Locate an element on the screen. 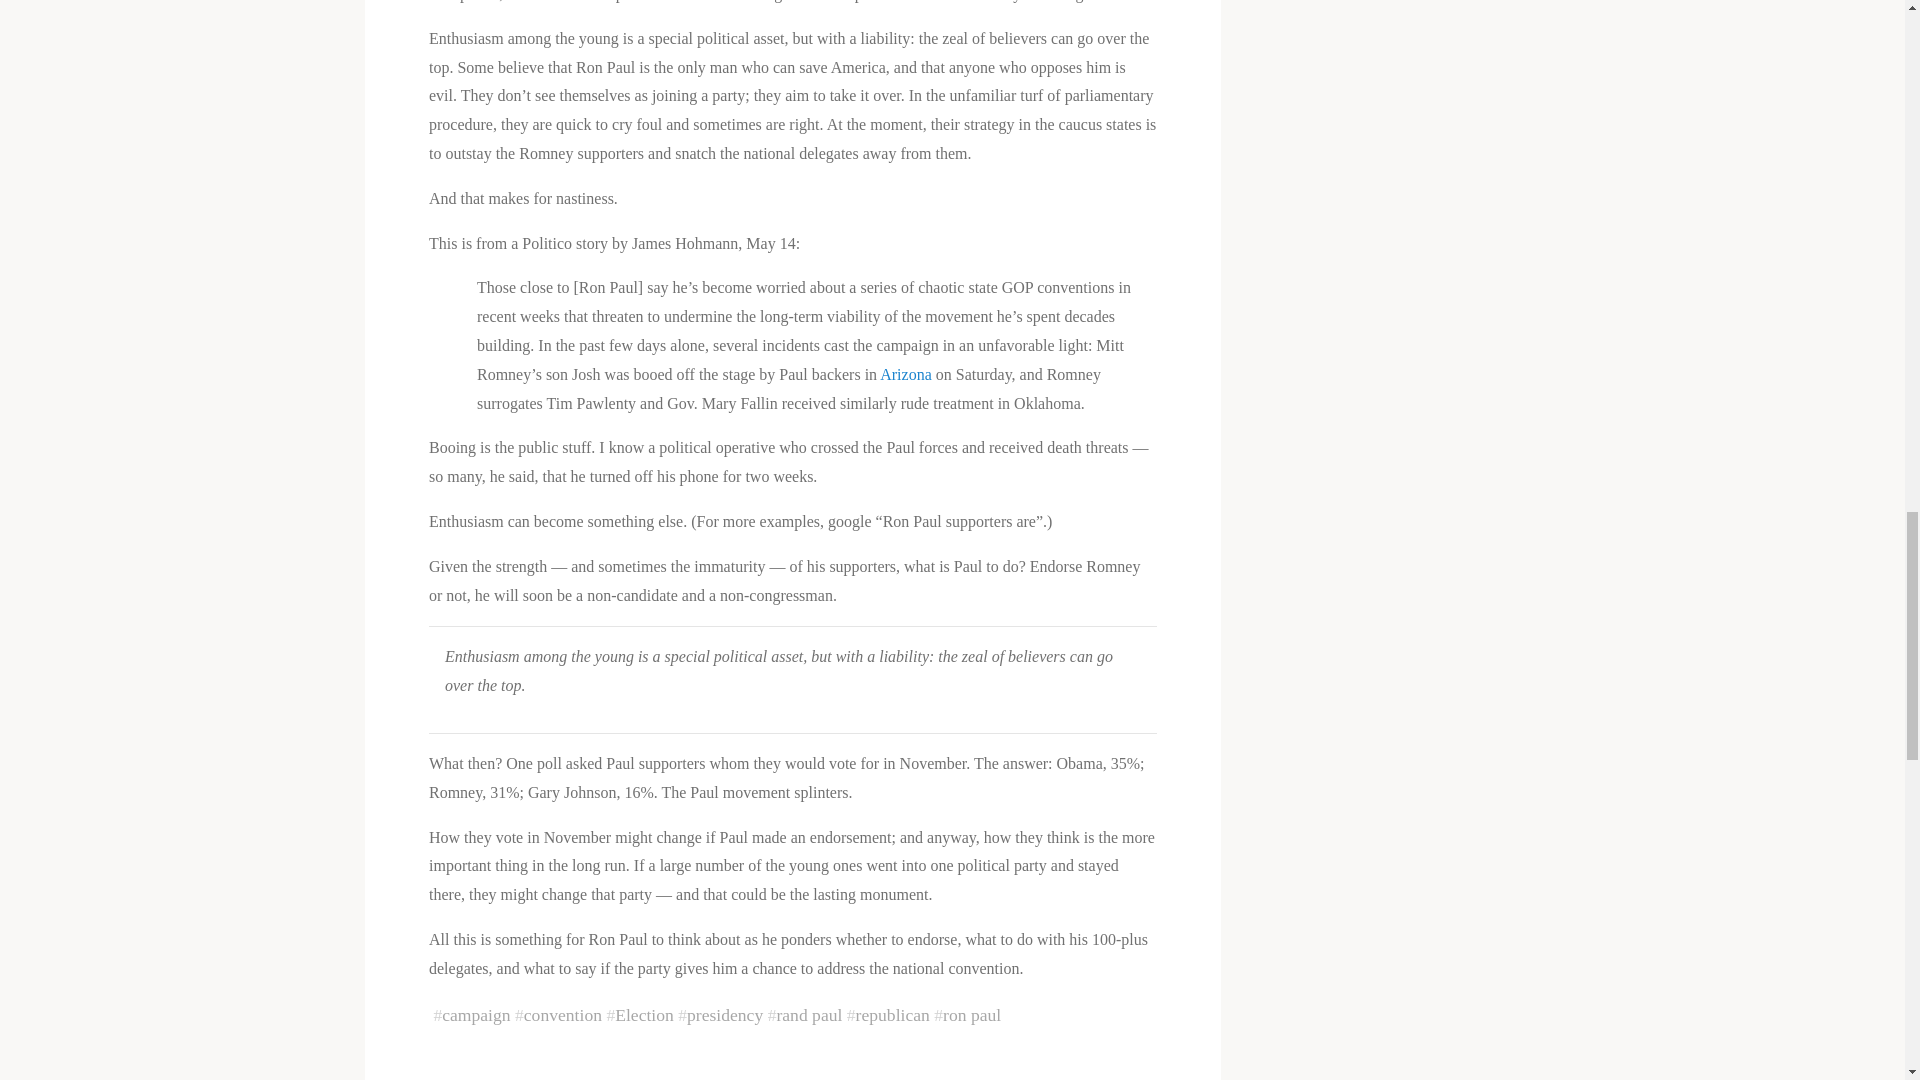 Image resolution: width=1920 pixels, height=1080 pixels. Arizona is located at coordinates (908, 374).